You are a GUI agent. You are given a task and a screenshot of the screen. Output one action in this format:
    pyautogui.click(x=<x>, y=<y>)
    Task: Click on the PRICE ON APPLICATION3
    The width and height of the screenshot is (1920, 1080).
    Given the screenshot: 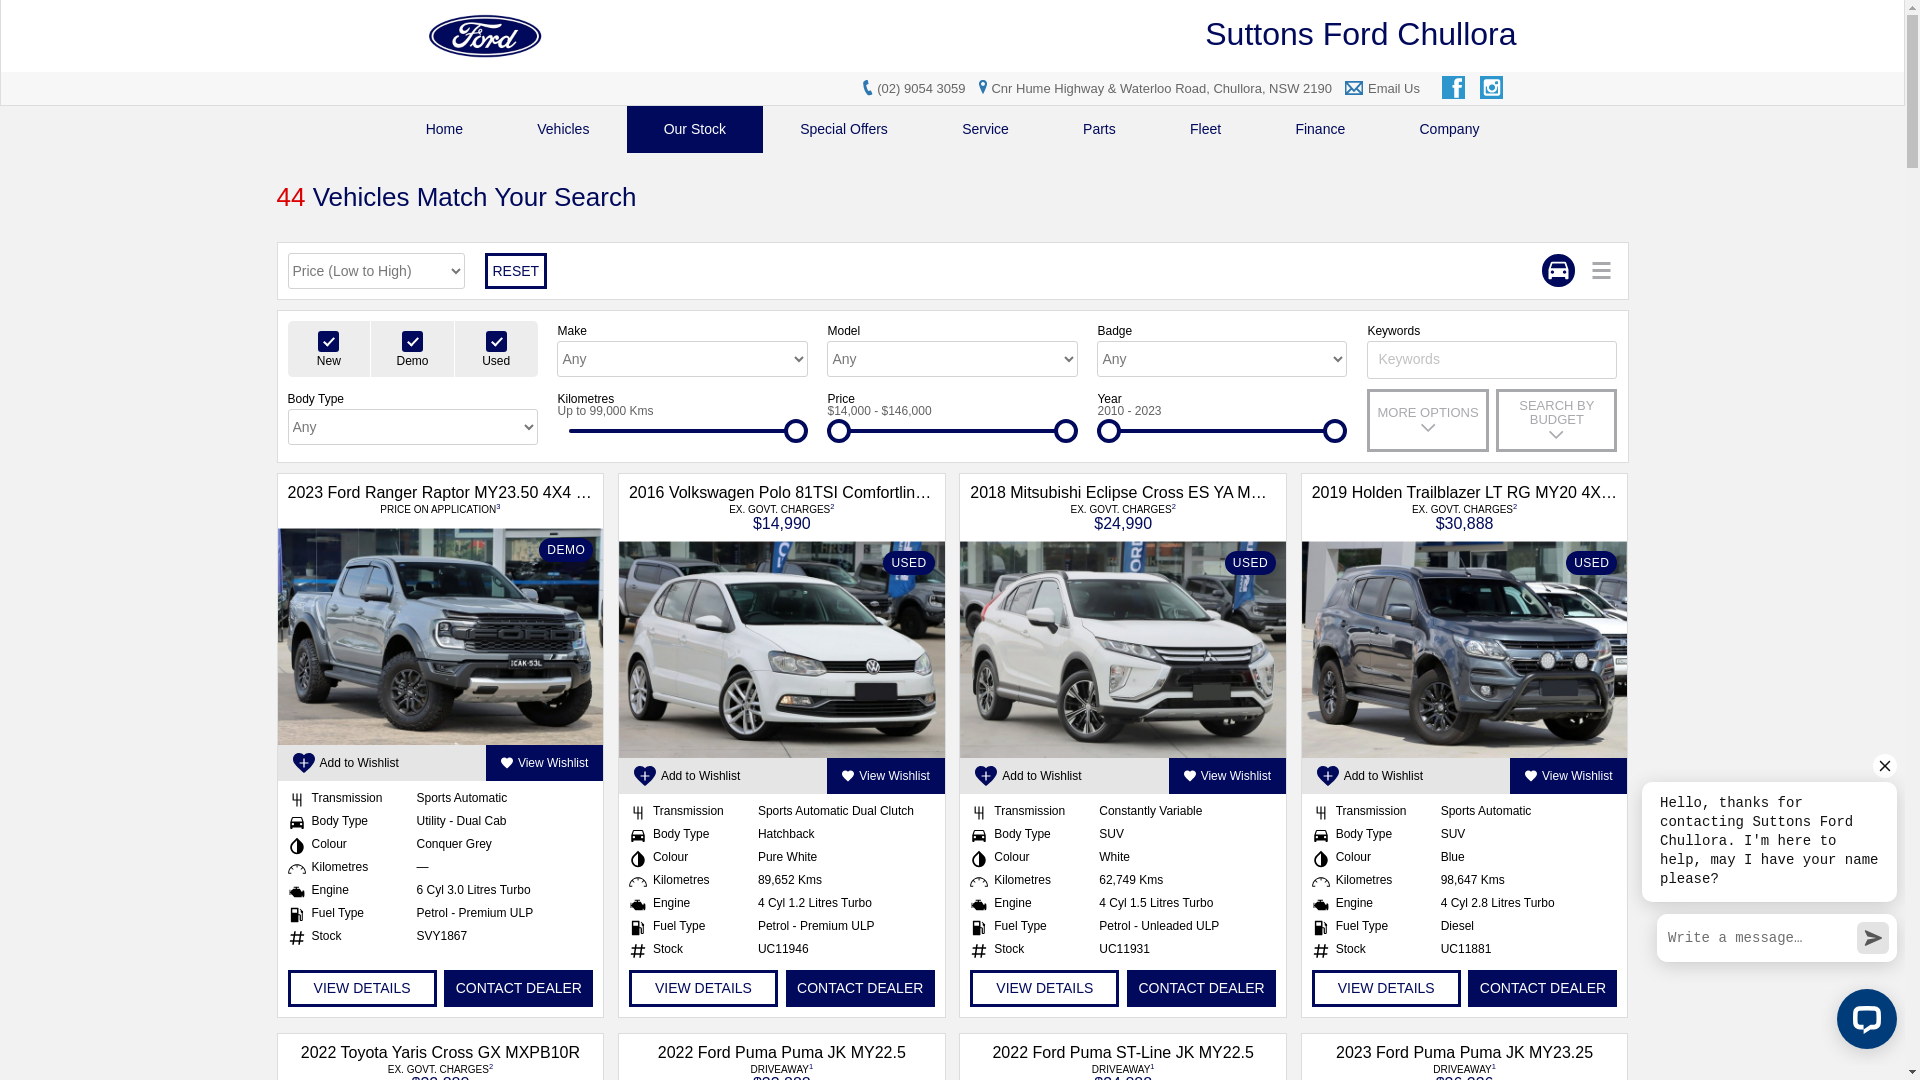 What is the action you would take?
    pyautogui.click(x=440, y=510)
    